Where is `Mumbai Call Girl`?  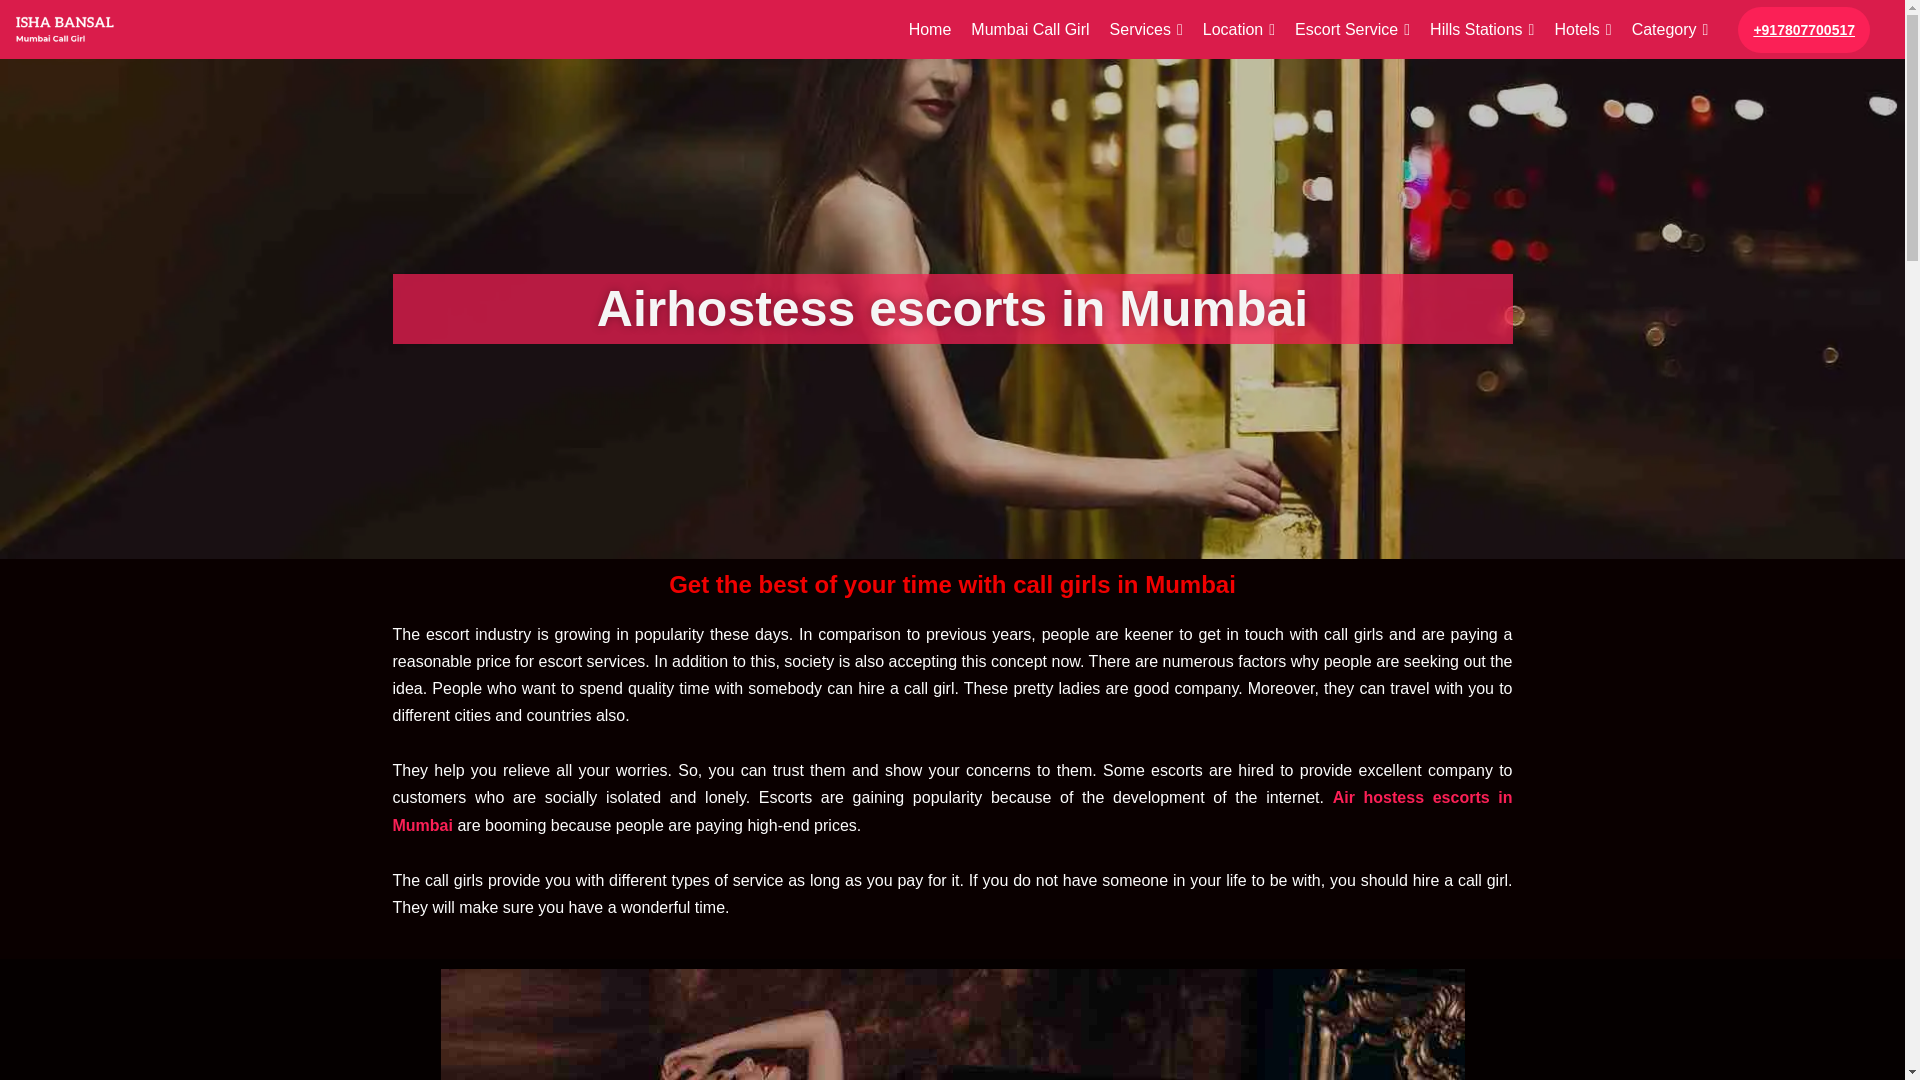
Mumbai Call Girl is located at coordinates (1030, 30).